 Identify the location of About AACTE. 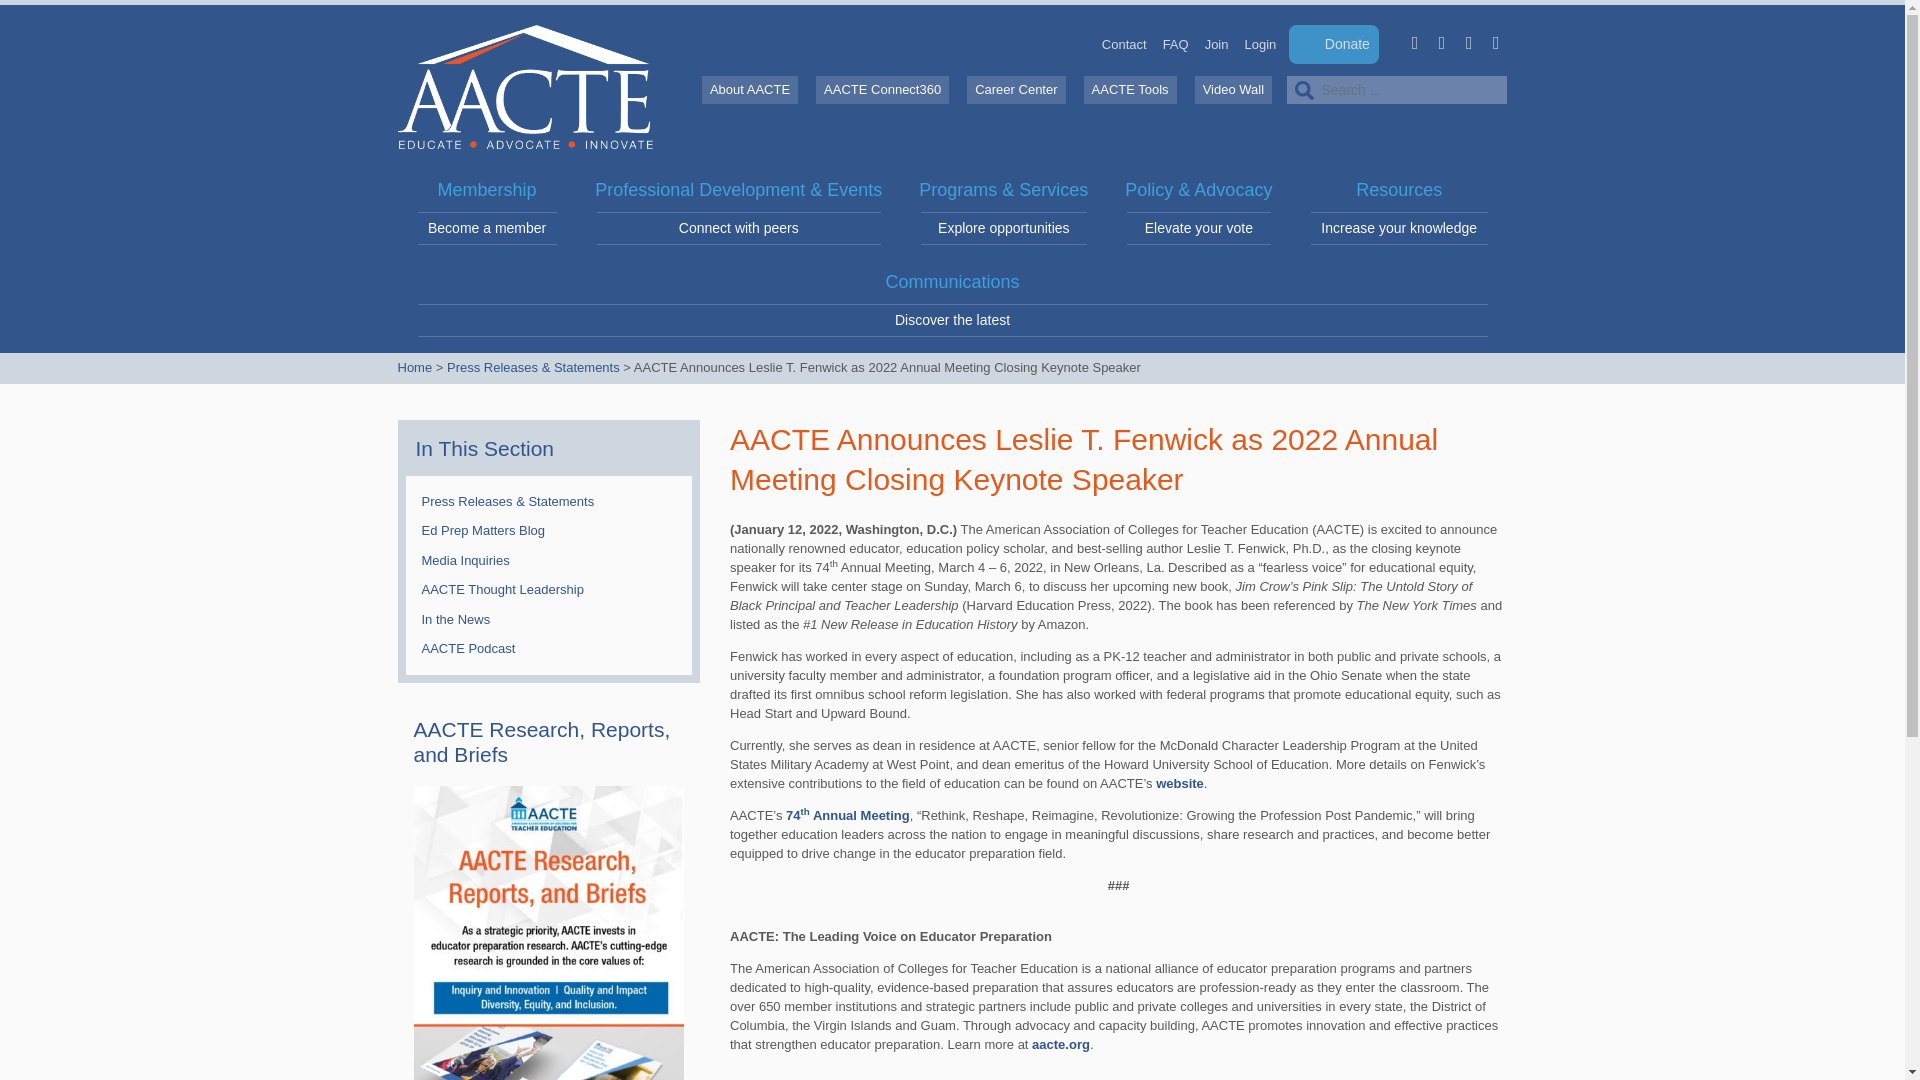
(1442, 42).